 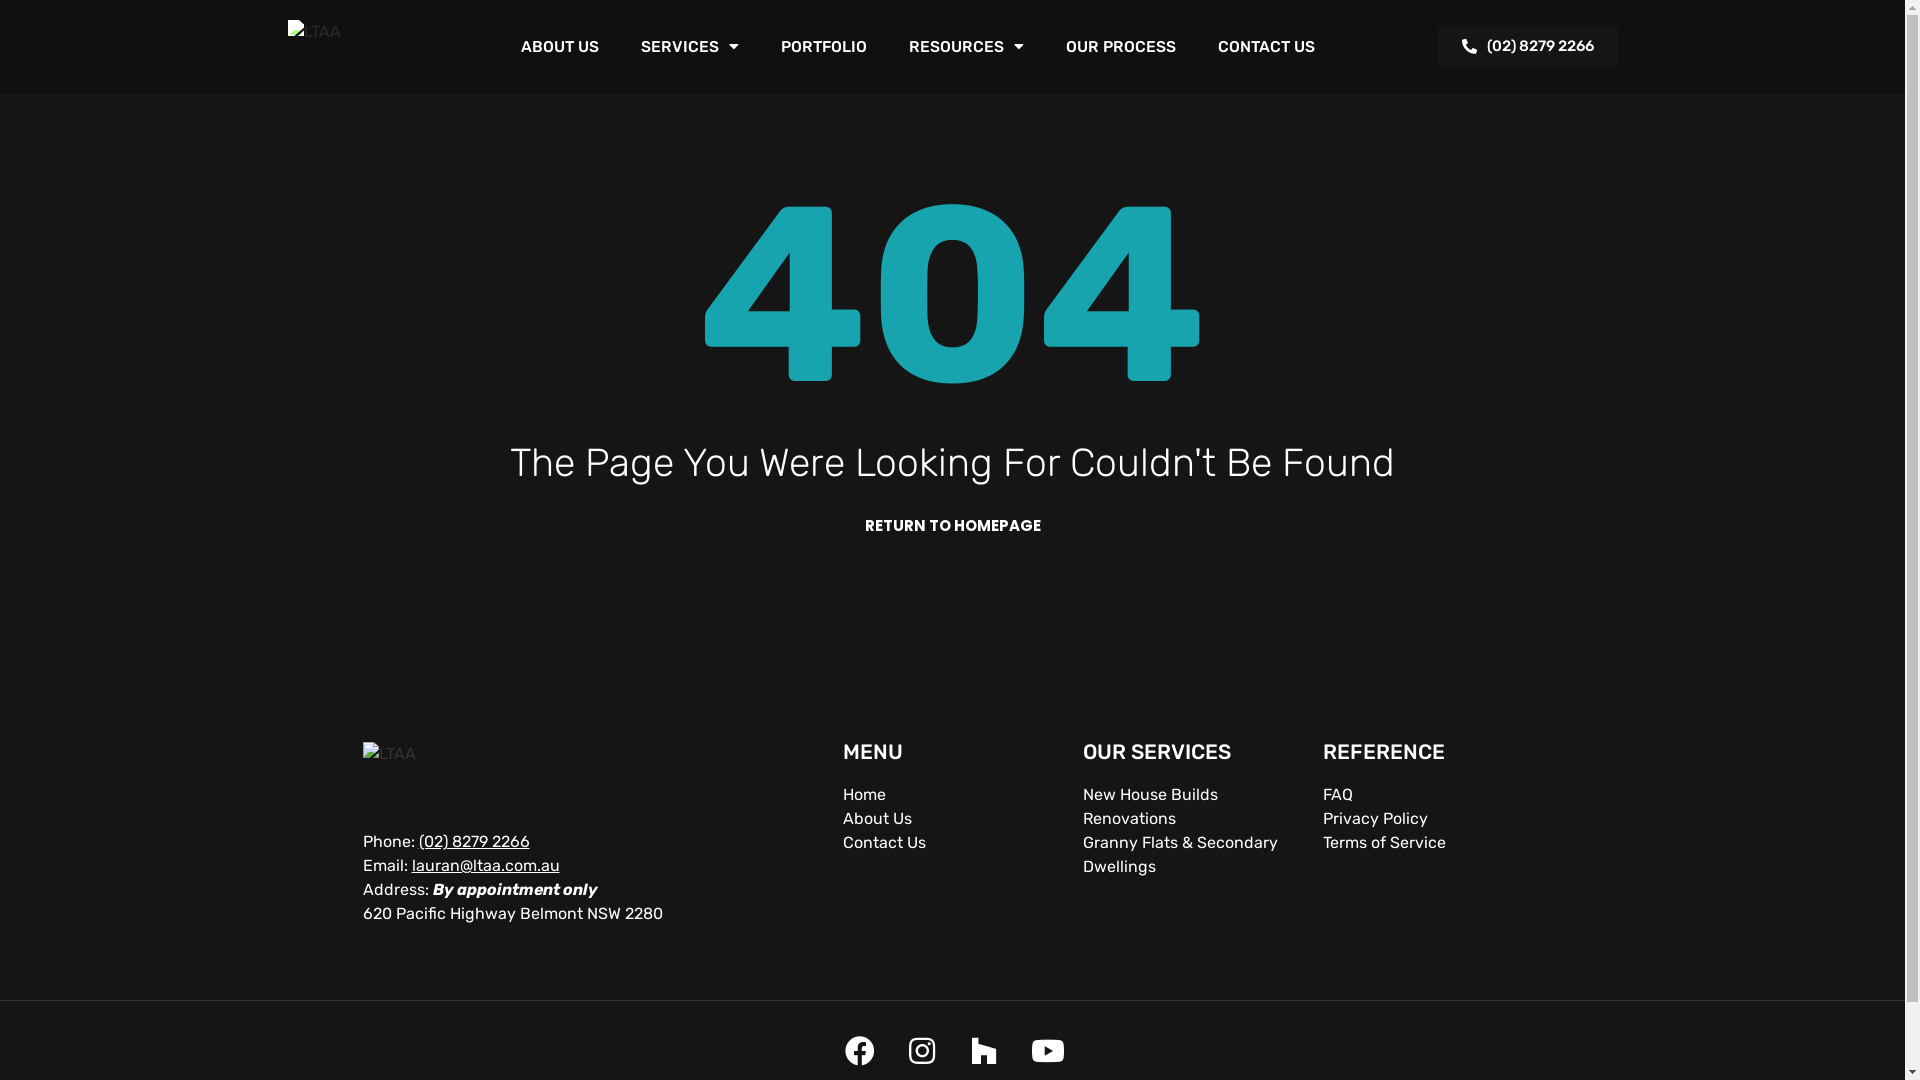 What do you see at coordinates (1121, 47) in the screenshot?
I see `OUR PROCESS` at bounding box center [1121, 47].